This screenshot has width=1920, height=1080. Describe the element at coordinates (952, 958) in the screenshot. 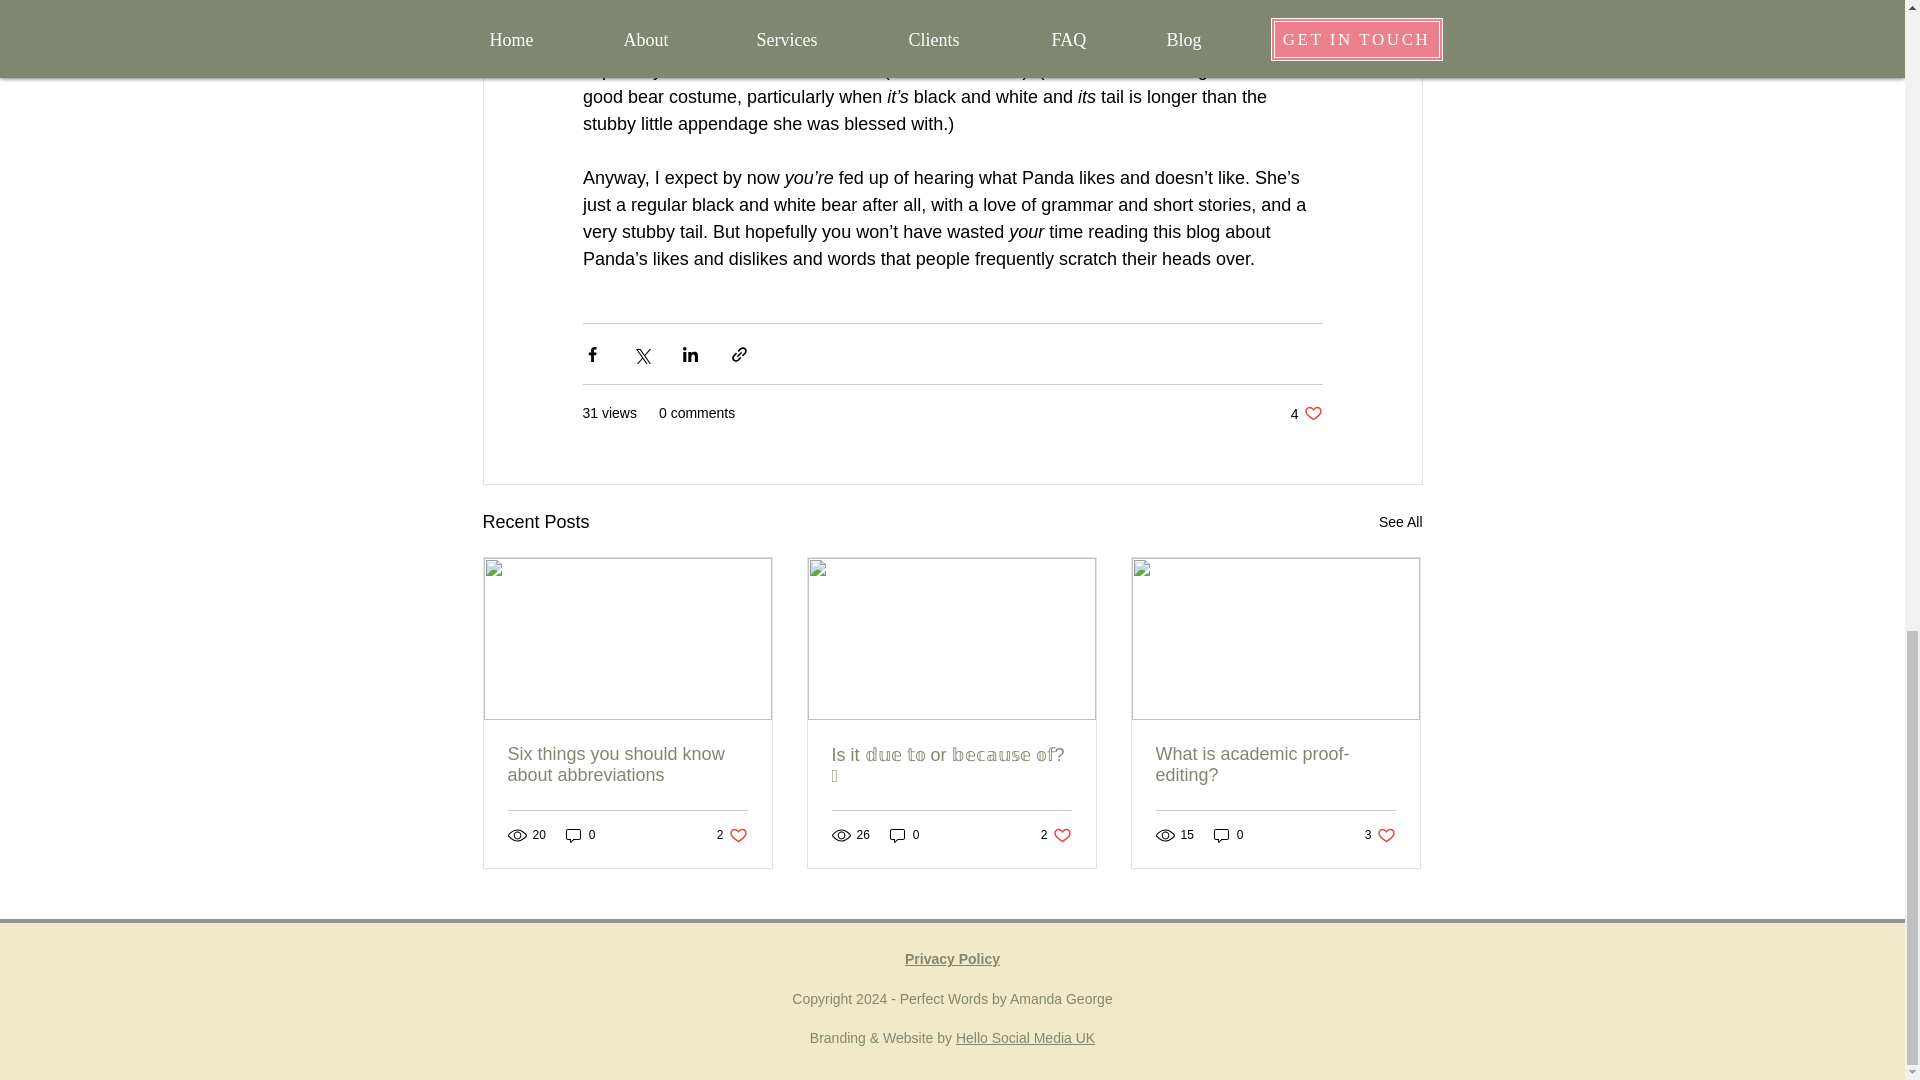

I see `What is academic proof-editing?` at that location.